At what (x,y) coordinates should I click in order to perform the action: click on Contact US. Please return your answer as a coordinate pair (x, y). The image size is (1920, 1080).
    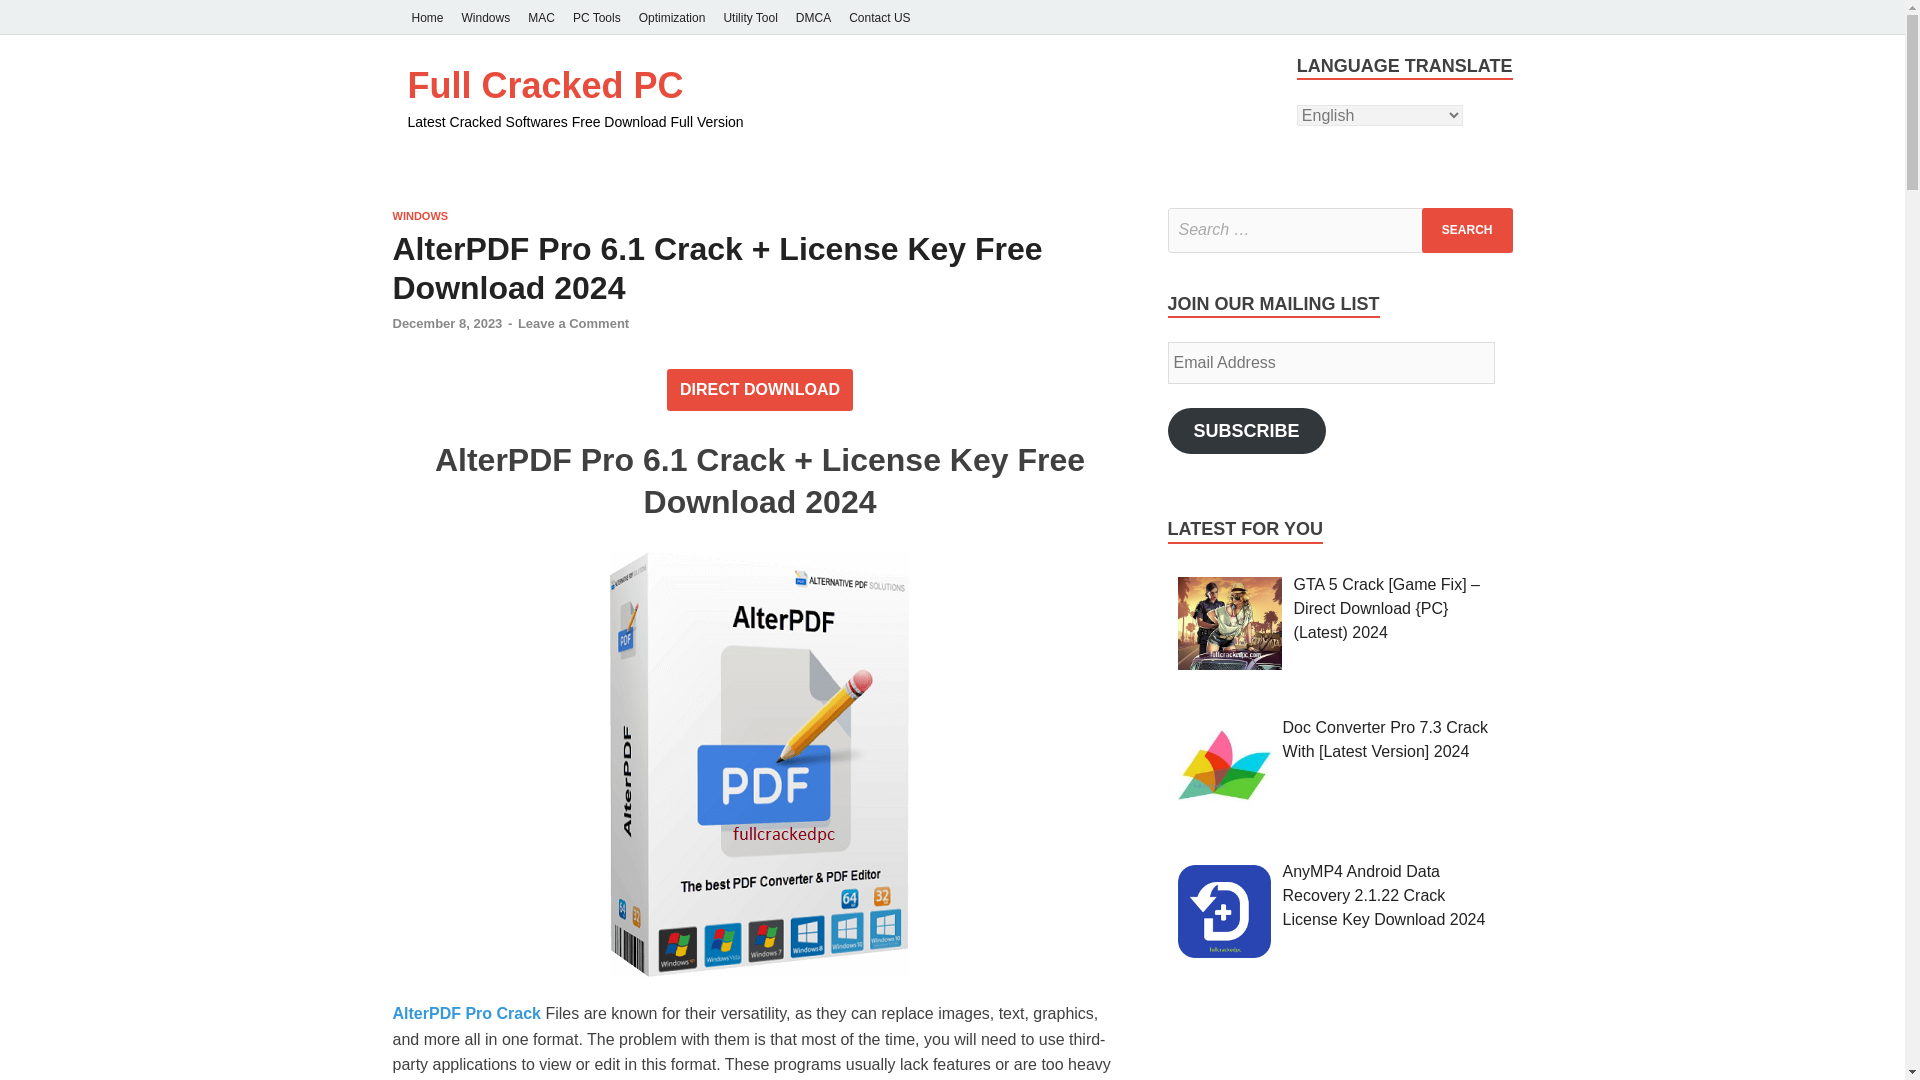
    Looking at the image, I should click on (880, 17).